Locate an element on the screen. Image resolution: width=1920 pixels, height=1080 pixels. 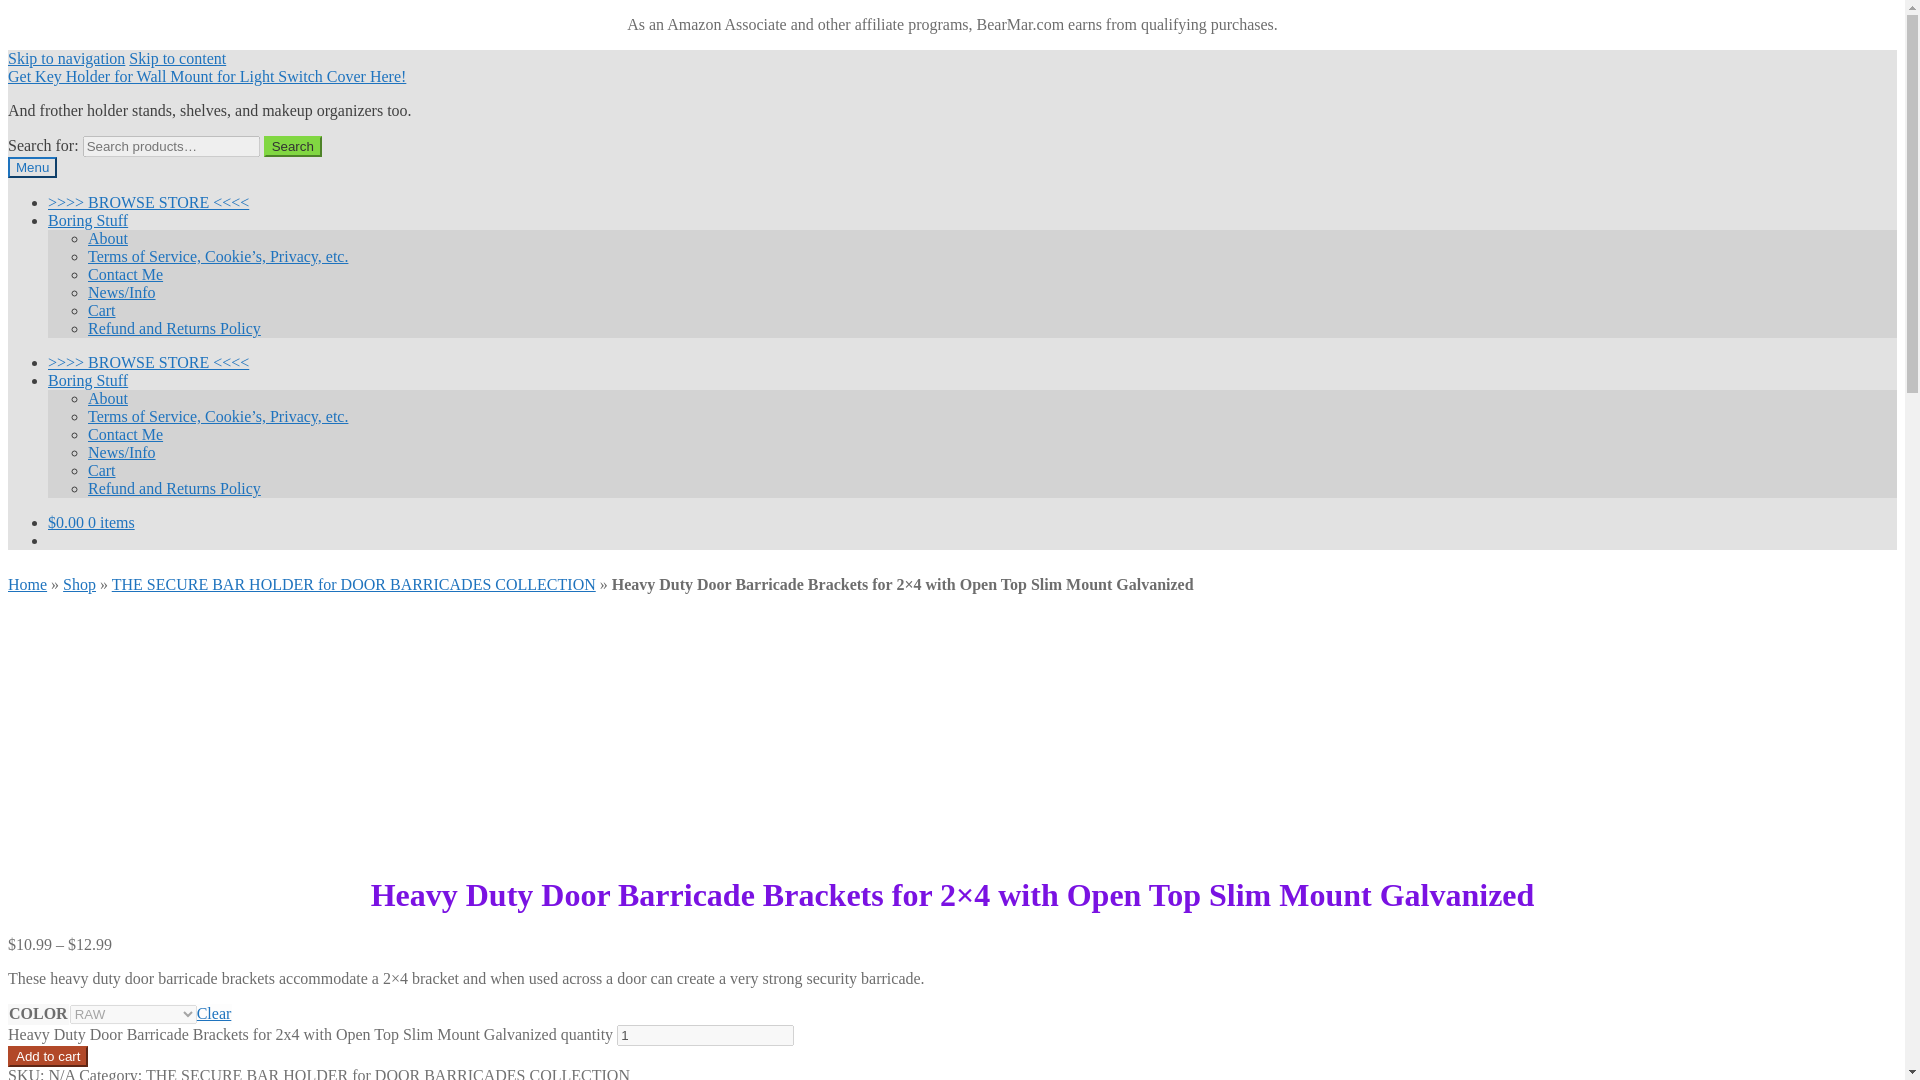
Search is located at coordinates (293, 146).